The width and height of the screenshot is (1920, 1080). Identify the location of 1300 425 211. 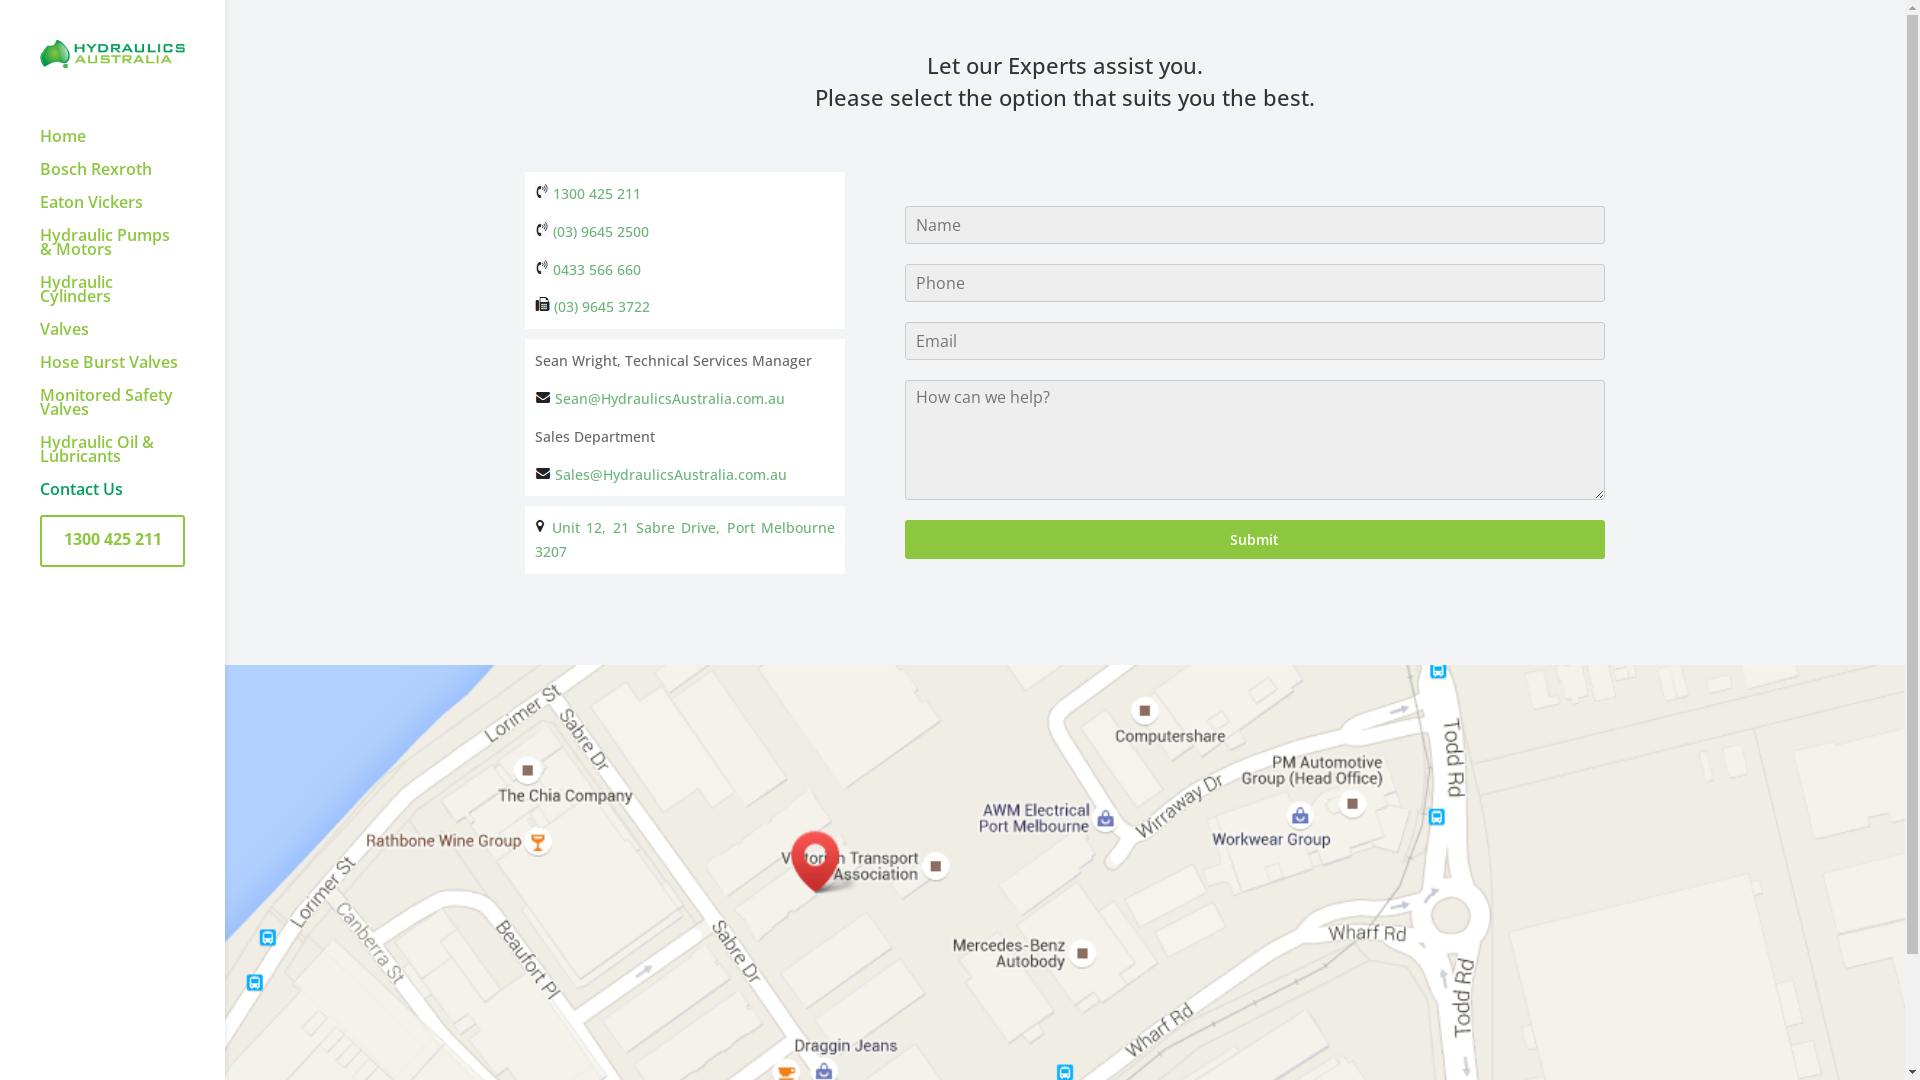
(132, 548).